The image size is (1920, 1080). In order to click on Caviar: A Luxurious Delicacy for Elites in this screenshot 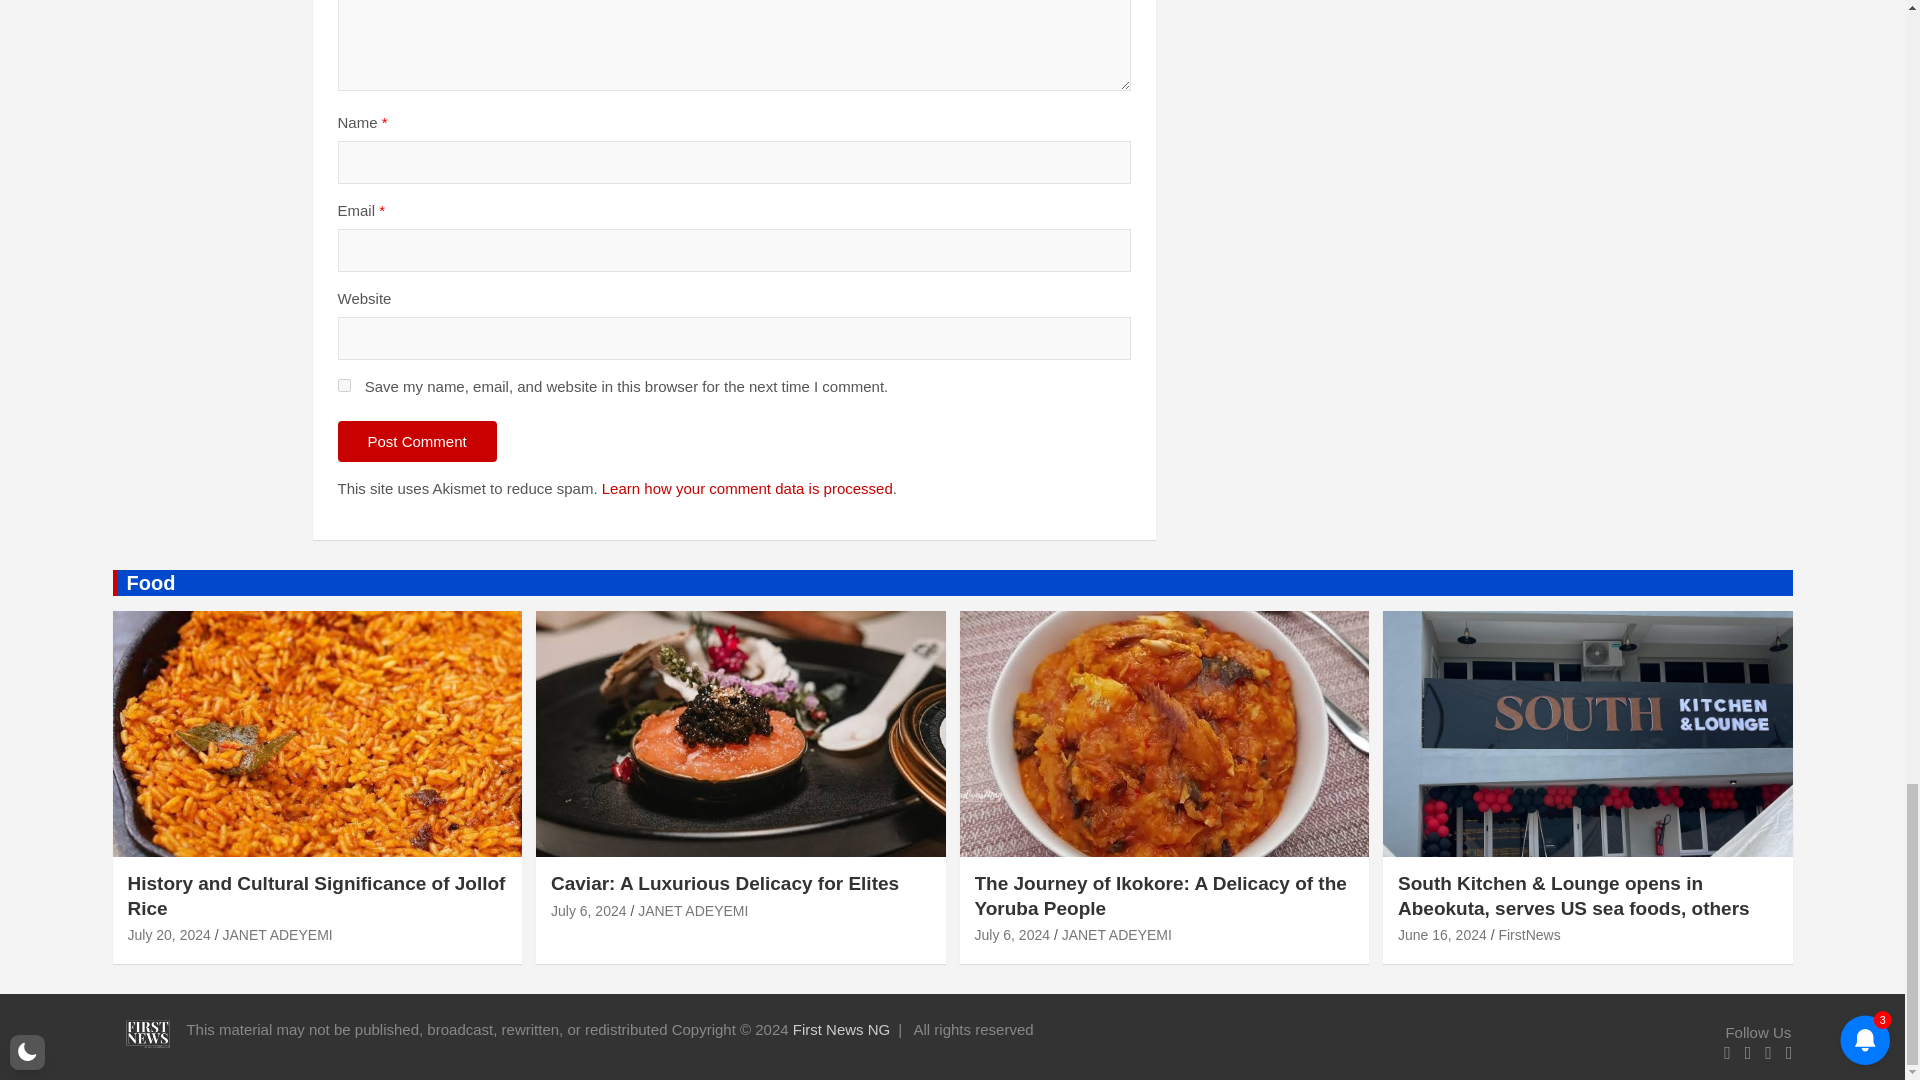, I will do `click(589, 910)`.